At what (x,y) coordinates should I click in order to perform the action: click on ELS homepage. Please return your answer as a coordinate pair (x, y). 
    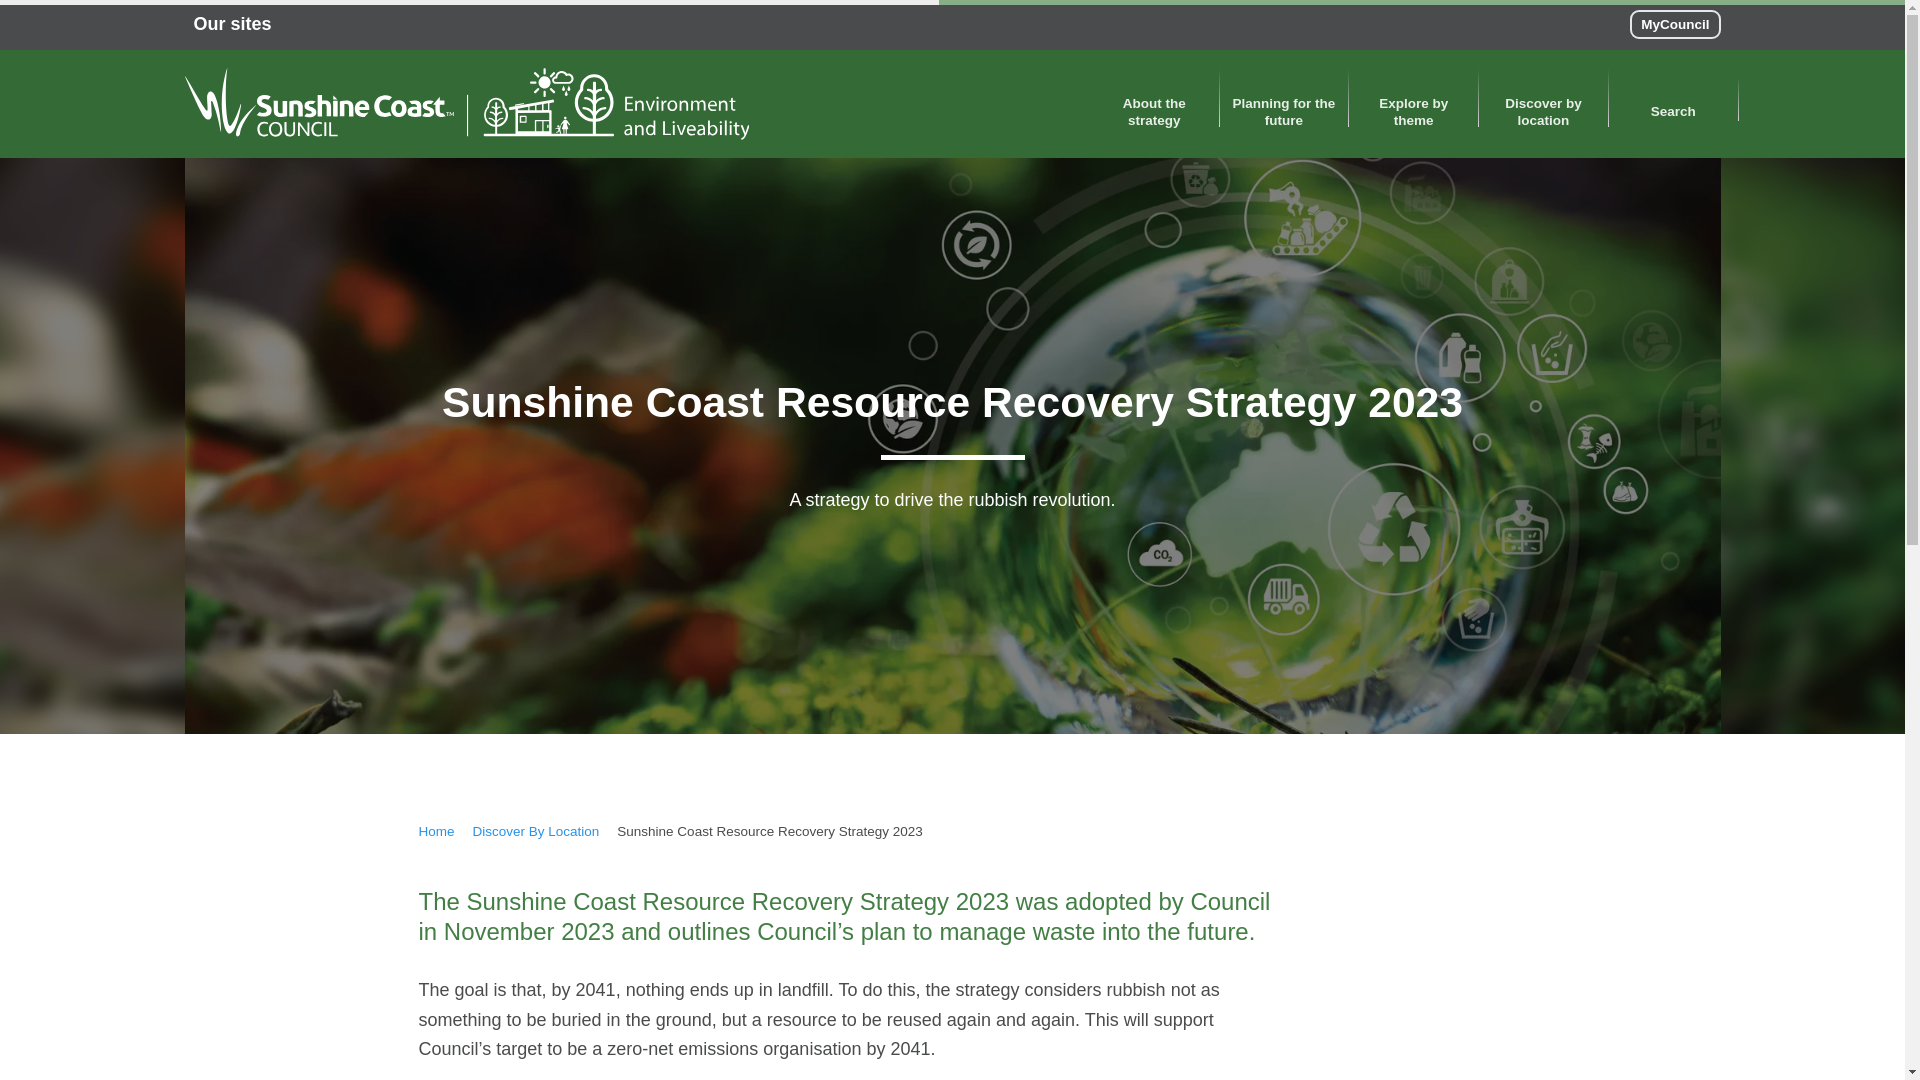
    Looking at the image, I should click on (466, 104).